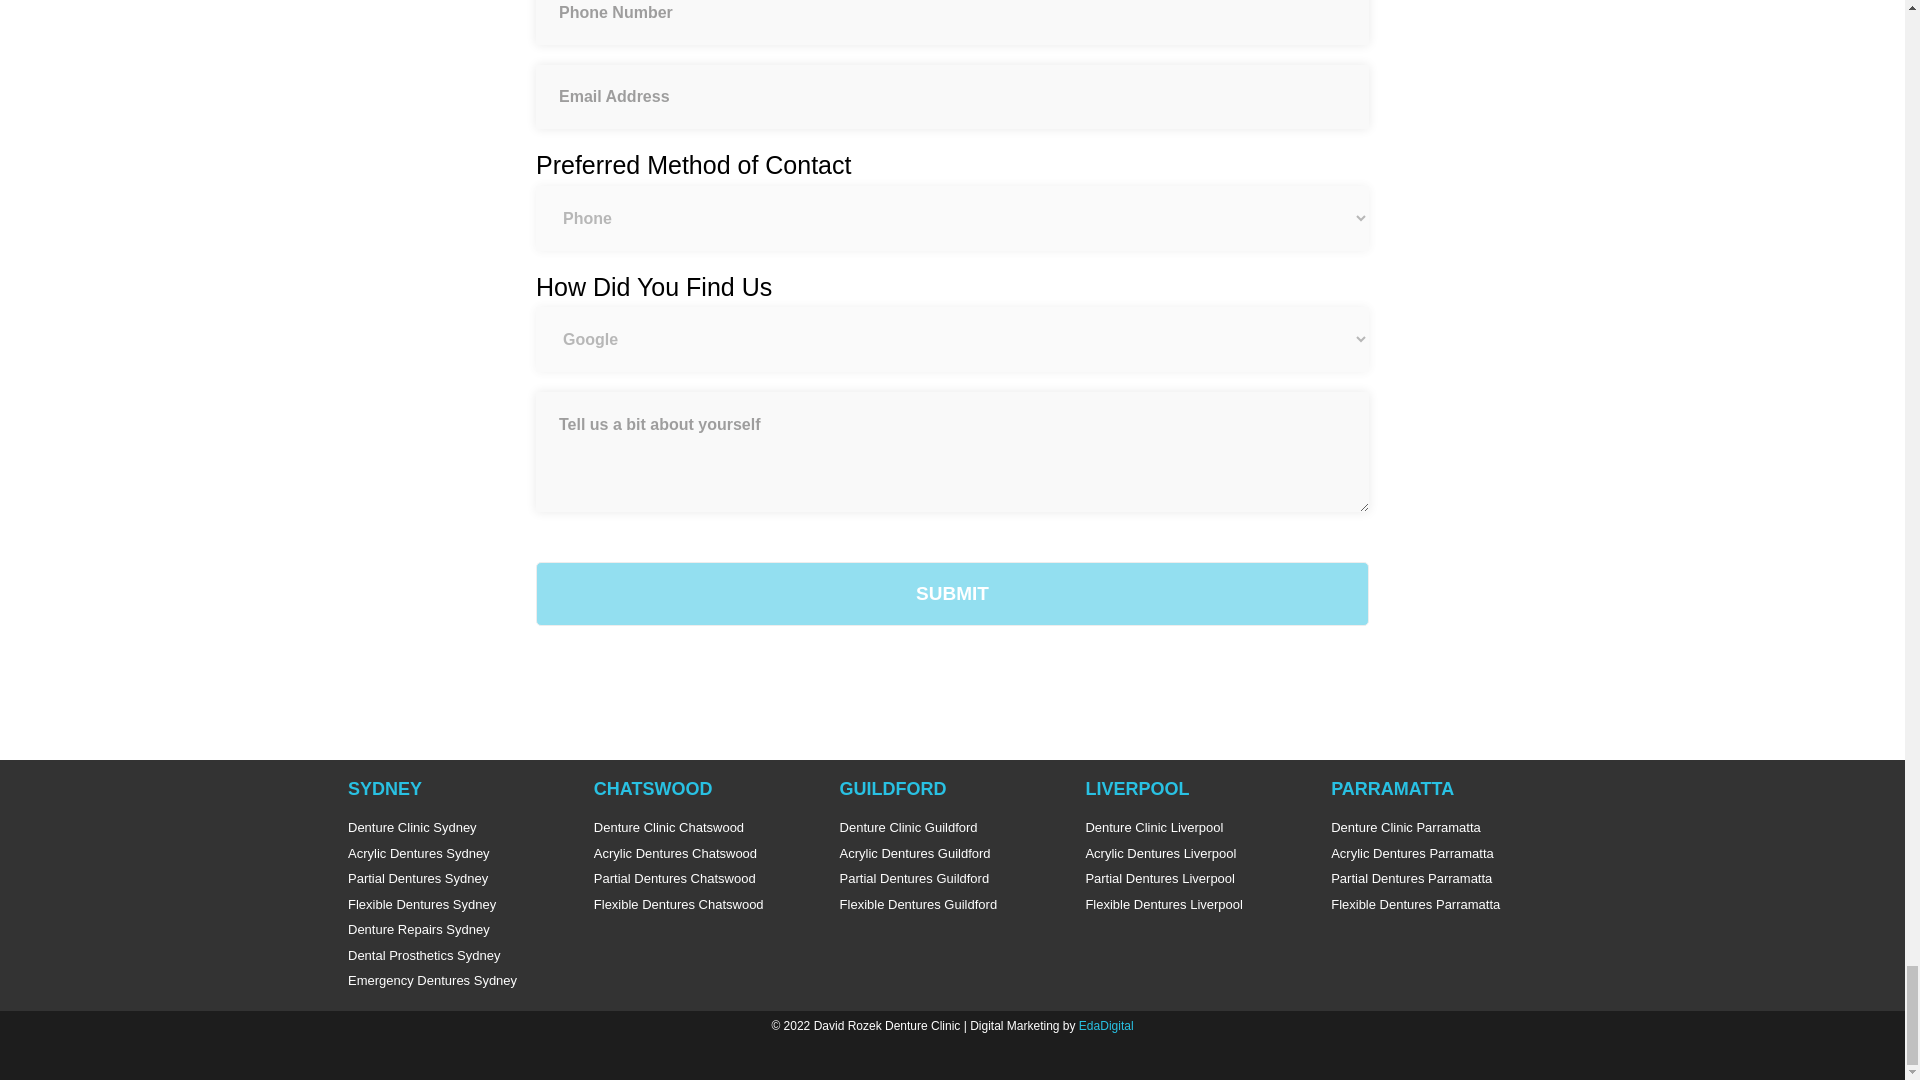 The height and width of the screenshot is (1080, 1920). What do you see at coordinates (1444, 878) in the screenshot?
I see `Partial Dentures Parramatta` at bounding box center [1444, 878].